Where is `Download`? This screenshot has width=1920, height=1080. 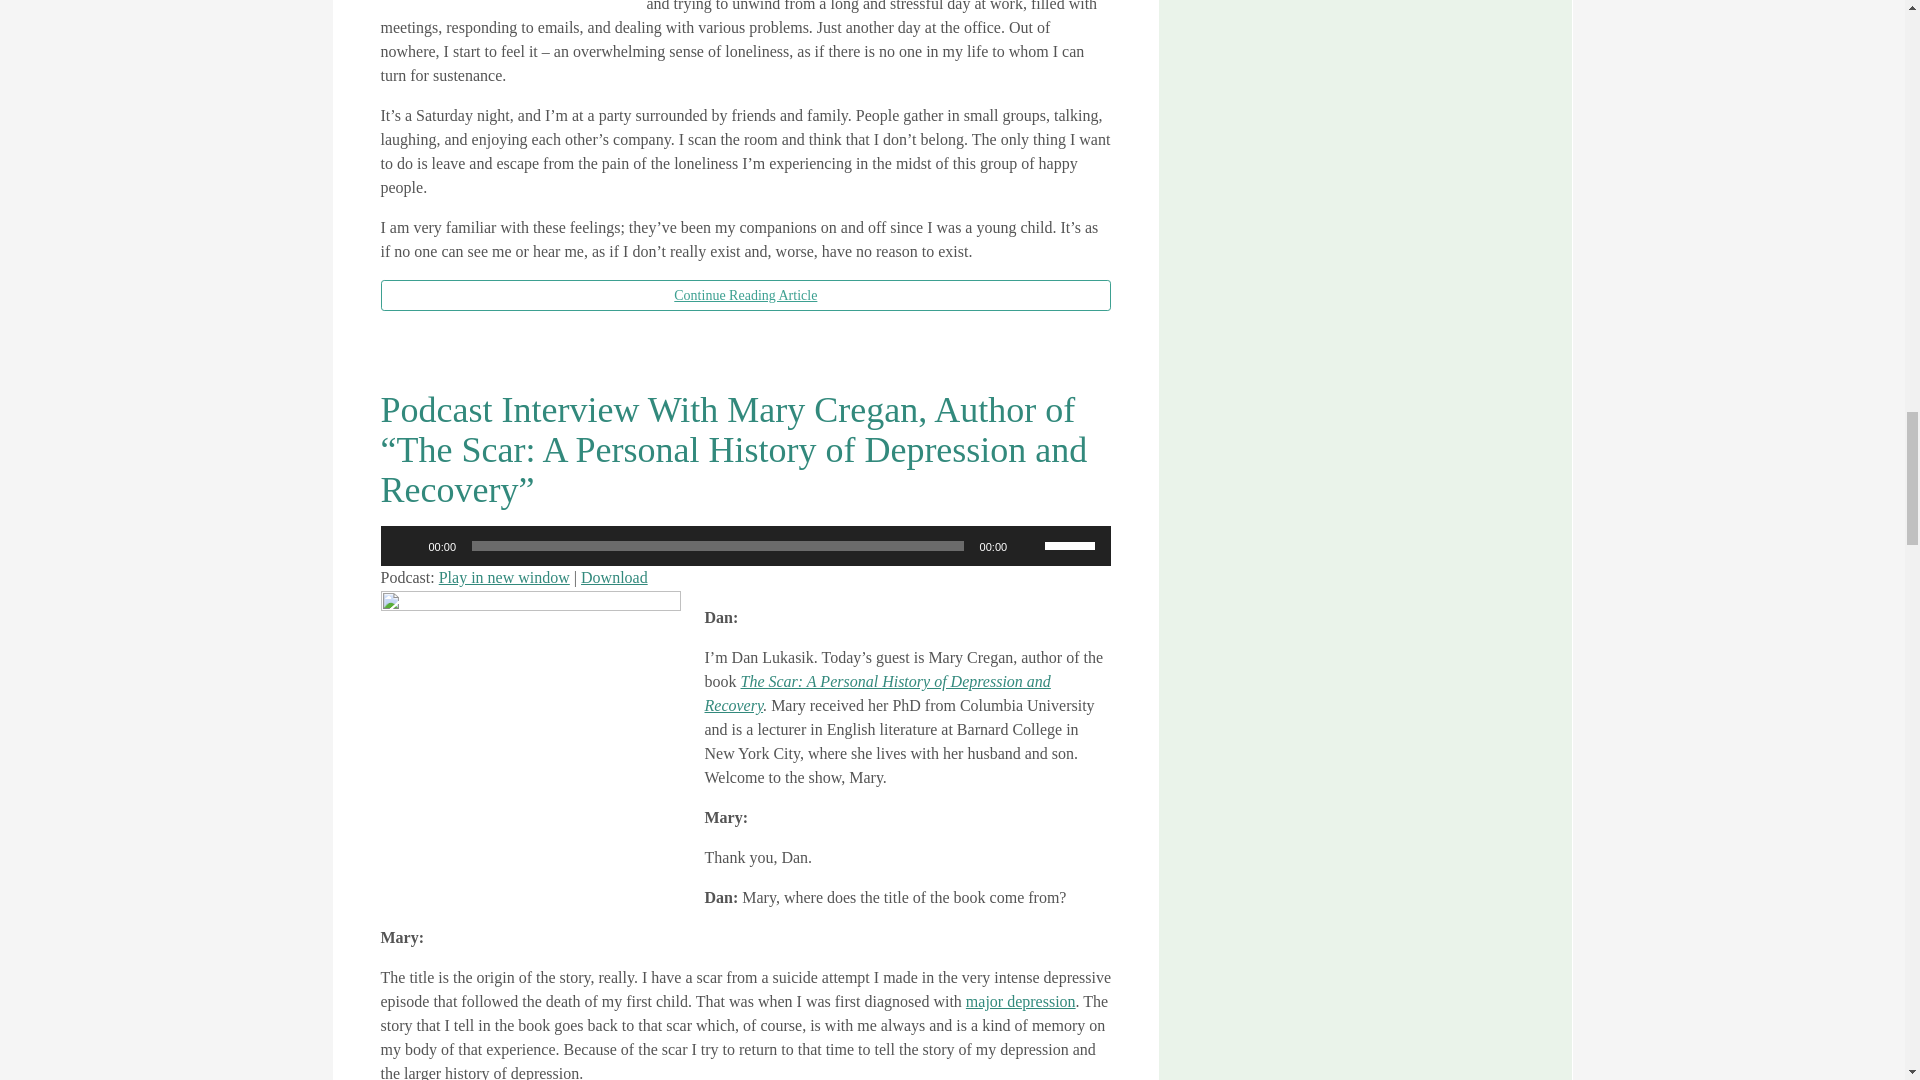 Download is located at coordinates (614, 578).